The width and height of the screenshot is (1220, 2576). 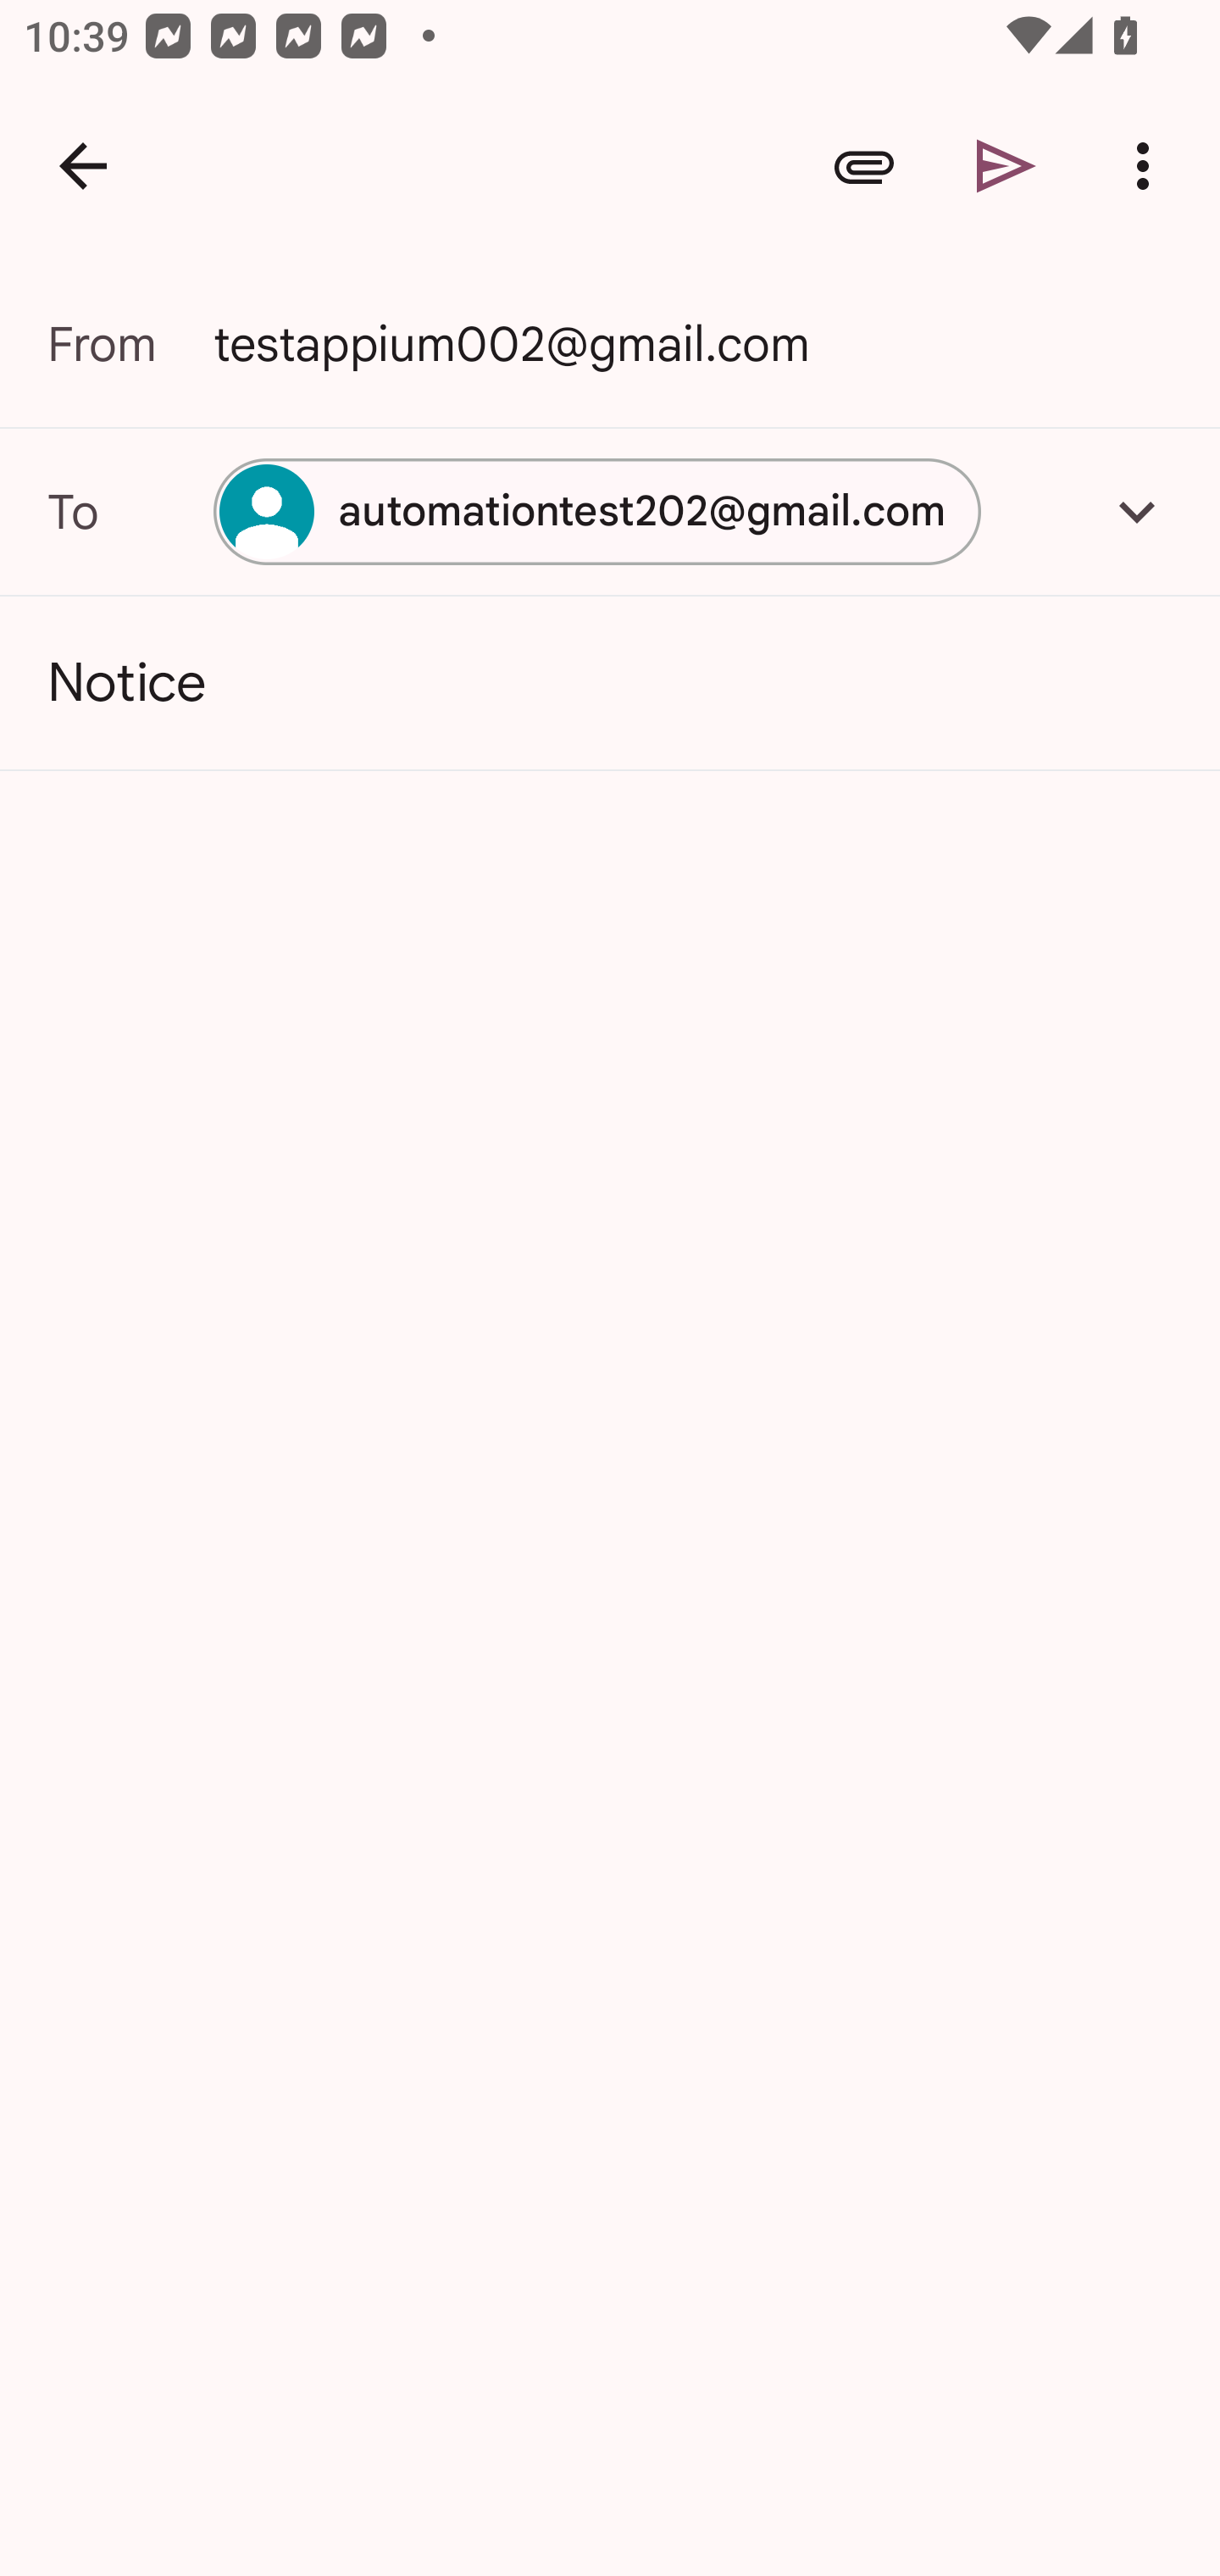 What do you see at coordinates (130, 344) in the screenshot?
I see `From` at bounding box center [130, 344].